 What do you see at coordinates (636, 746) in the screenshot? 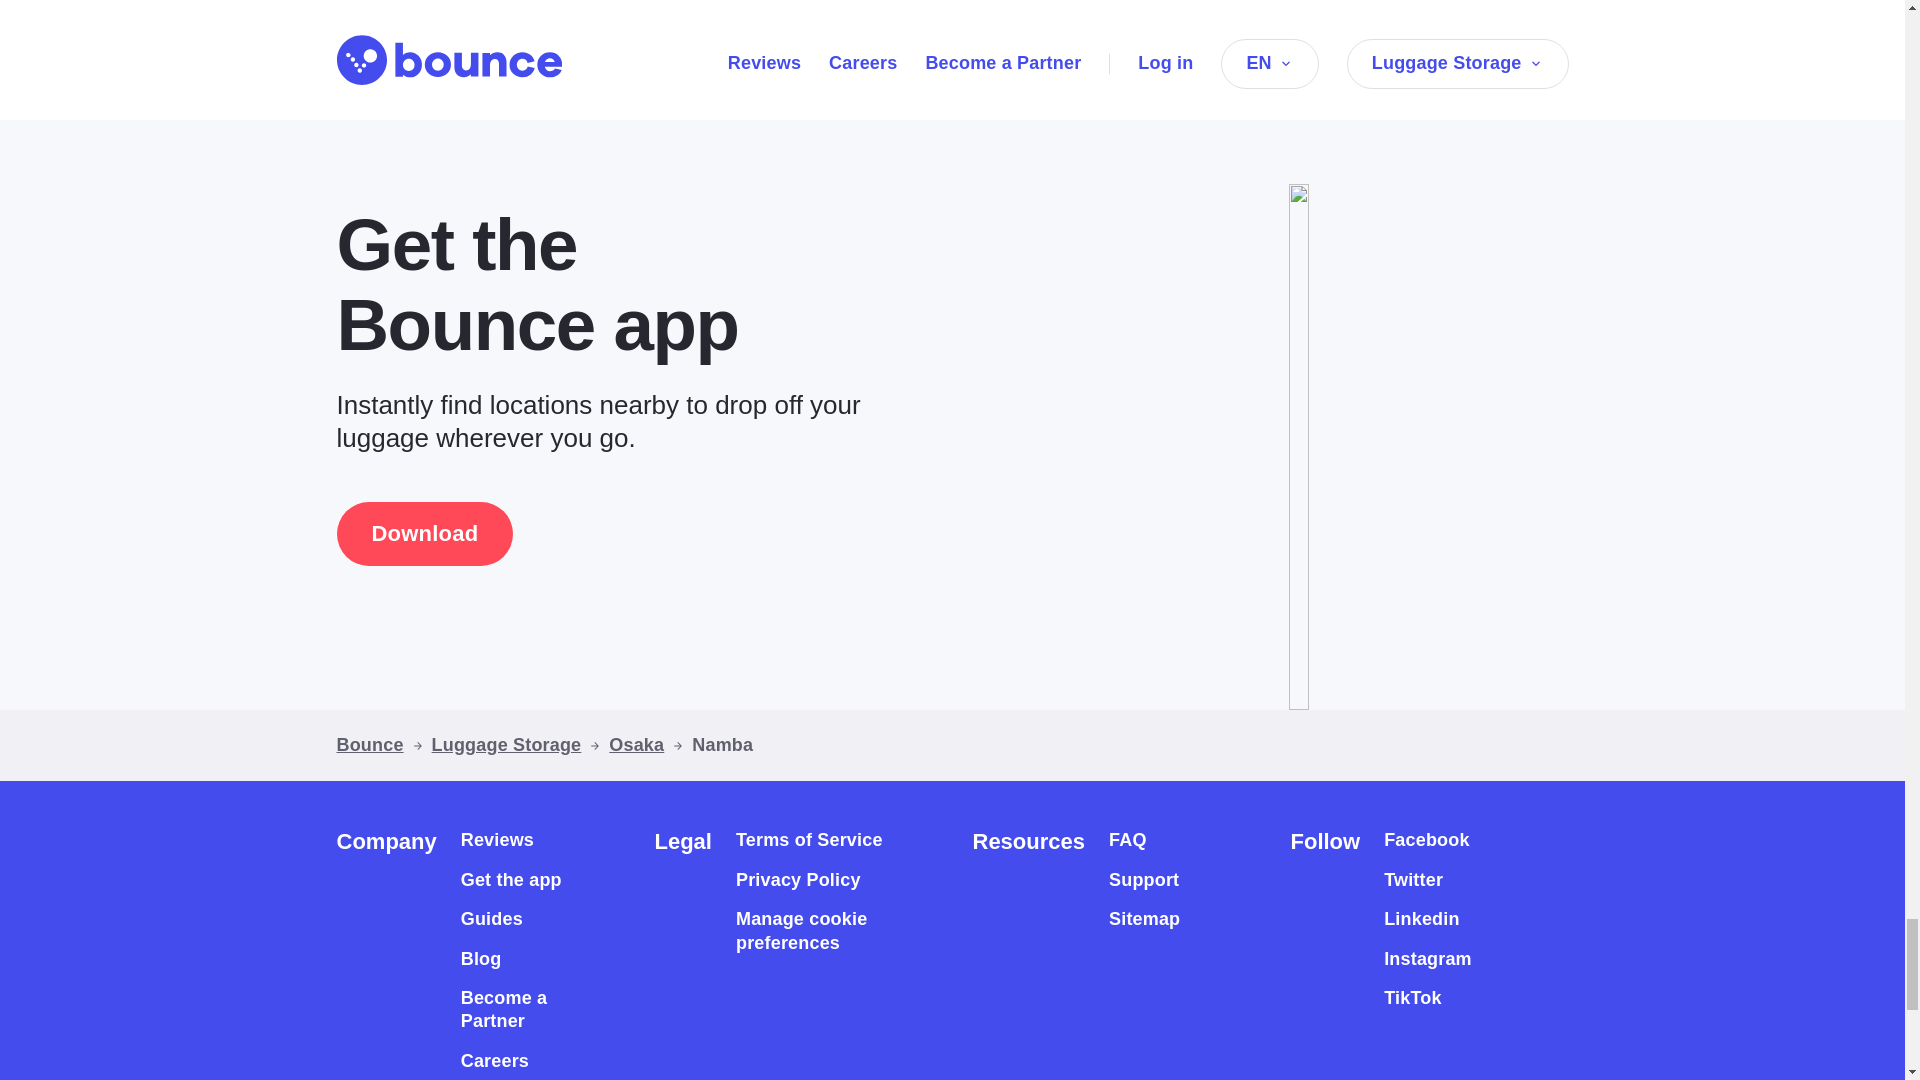
I see `Osaka` at bounding box center [636, 746].